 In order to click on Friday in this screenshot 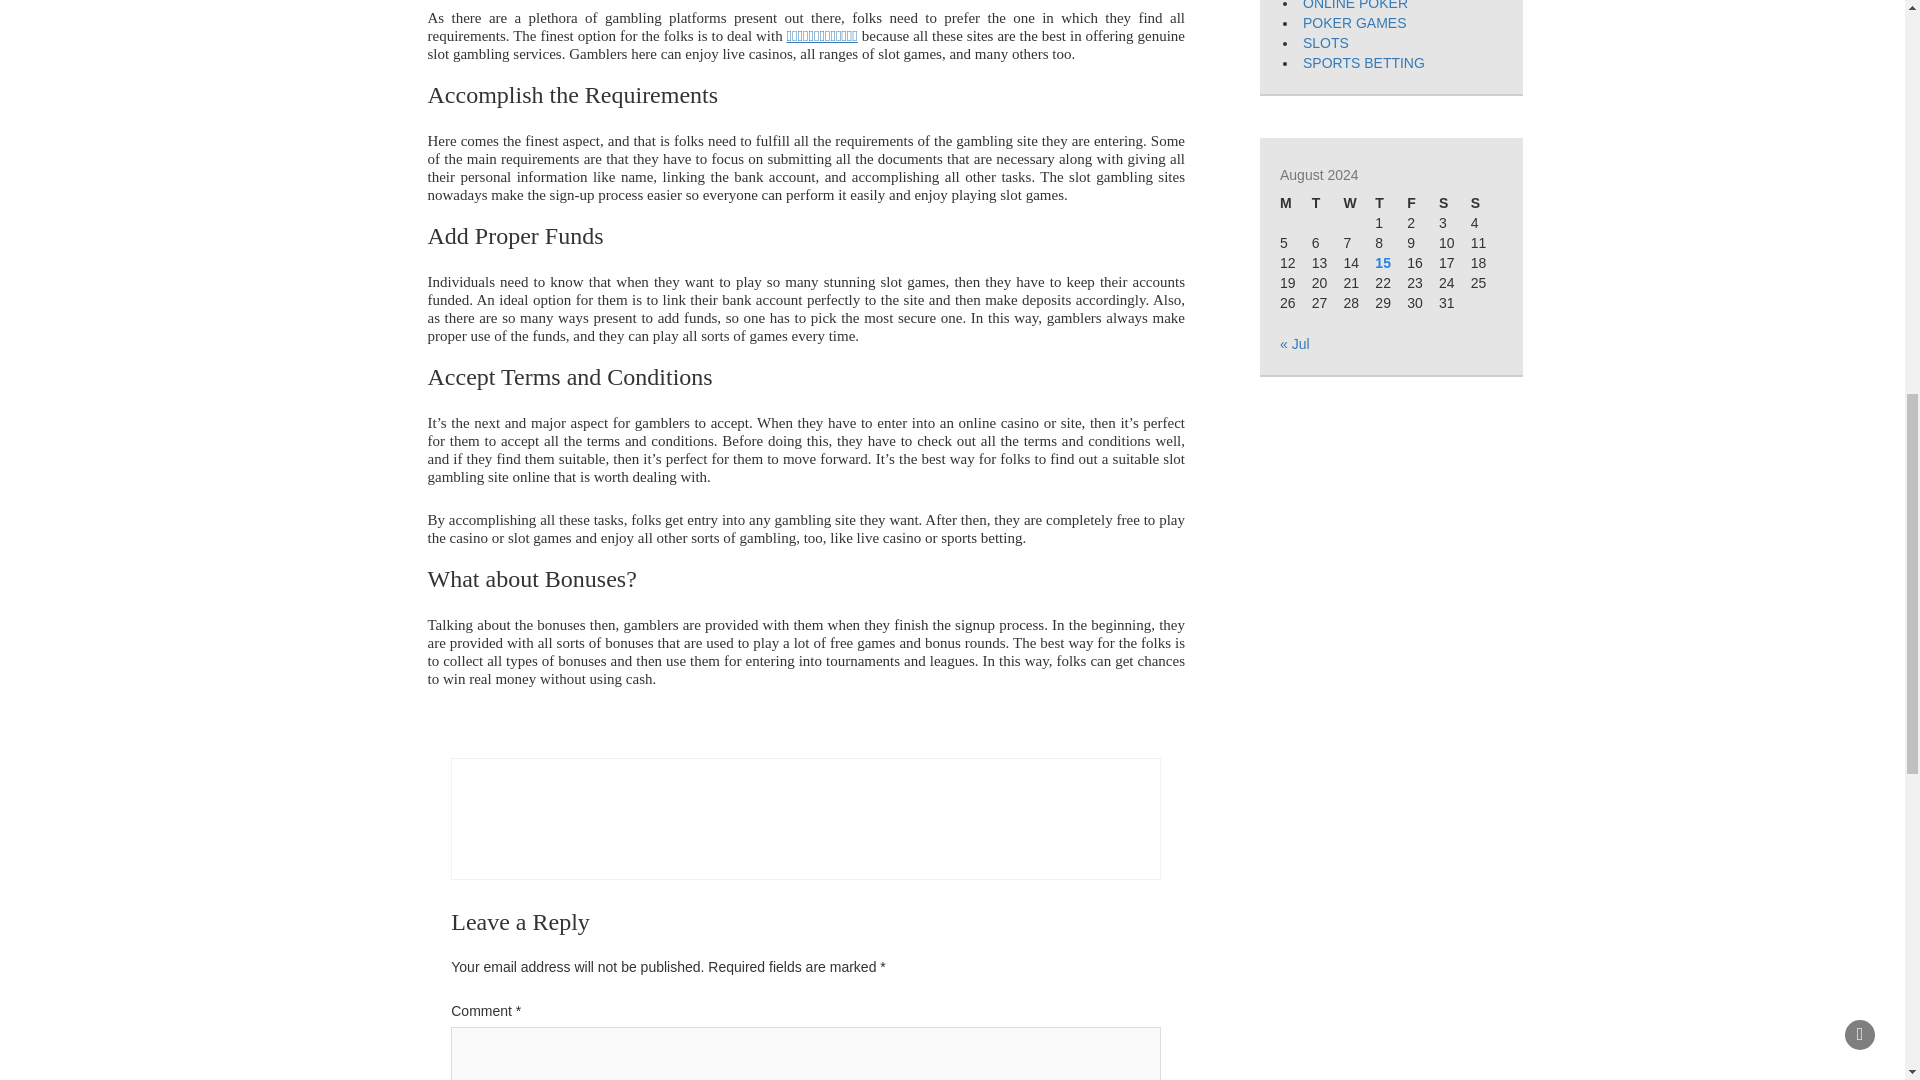, I will do `click(1422, 204)`.